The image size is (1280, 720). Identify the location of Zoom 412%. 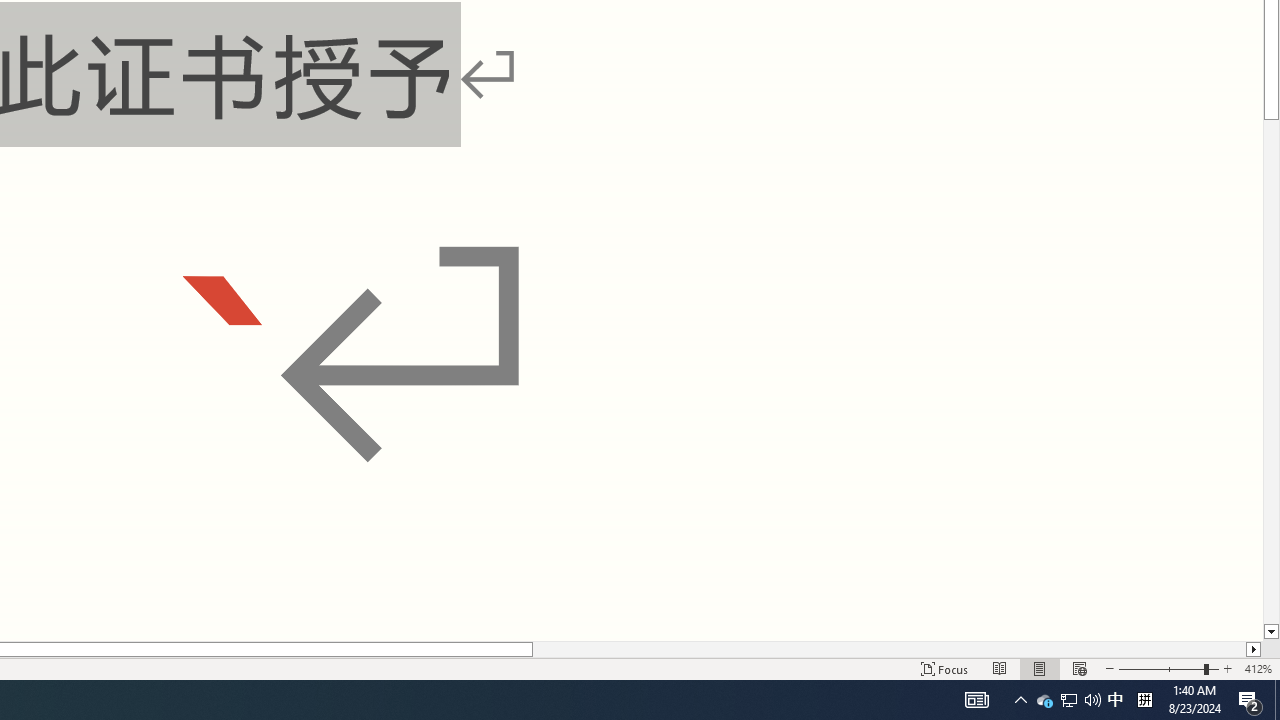
(1258, 668).